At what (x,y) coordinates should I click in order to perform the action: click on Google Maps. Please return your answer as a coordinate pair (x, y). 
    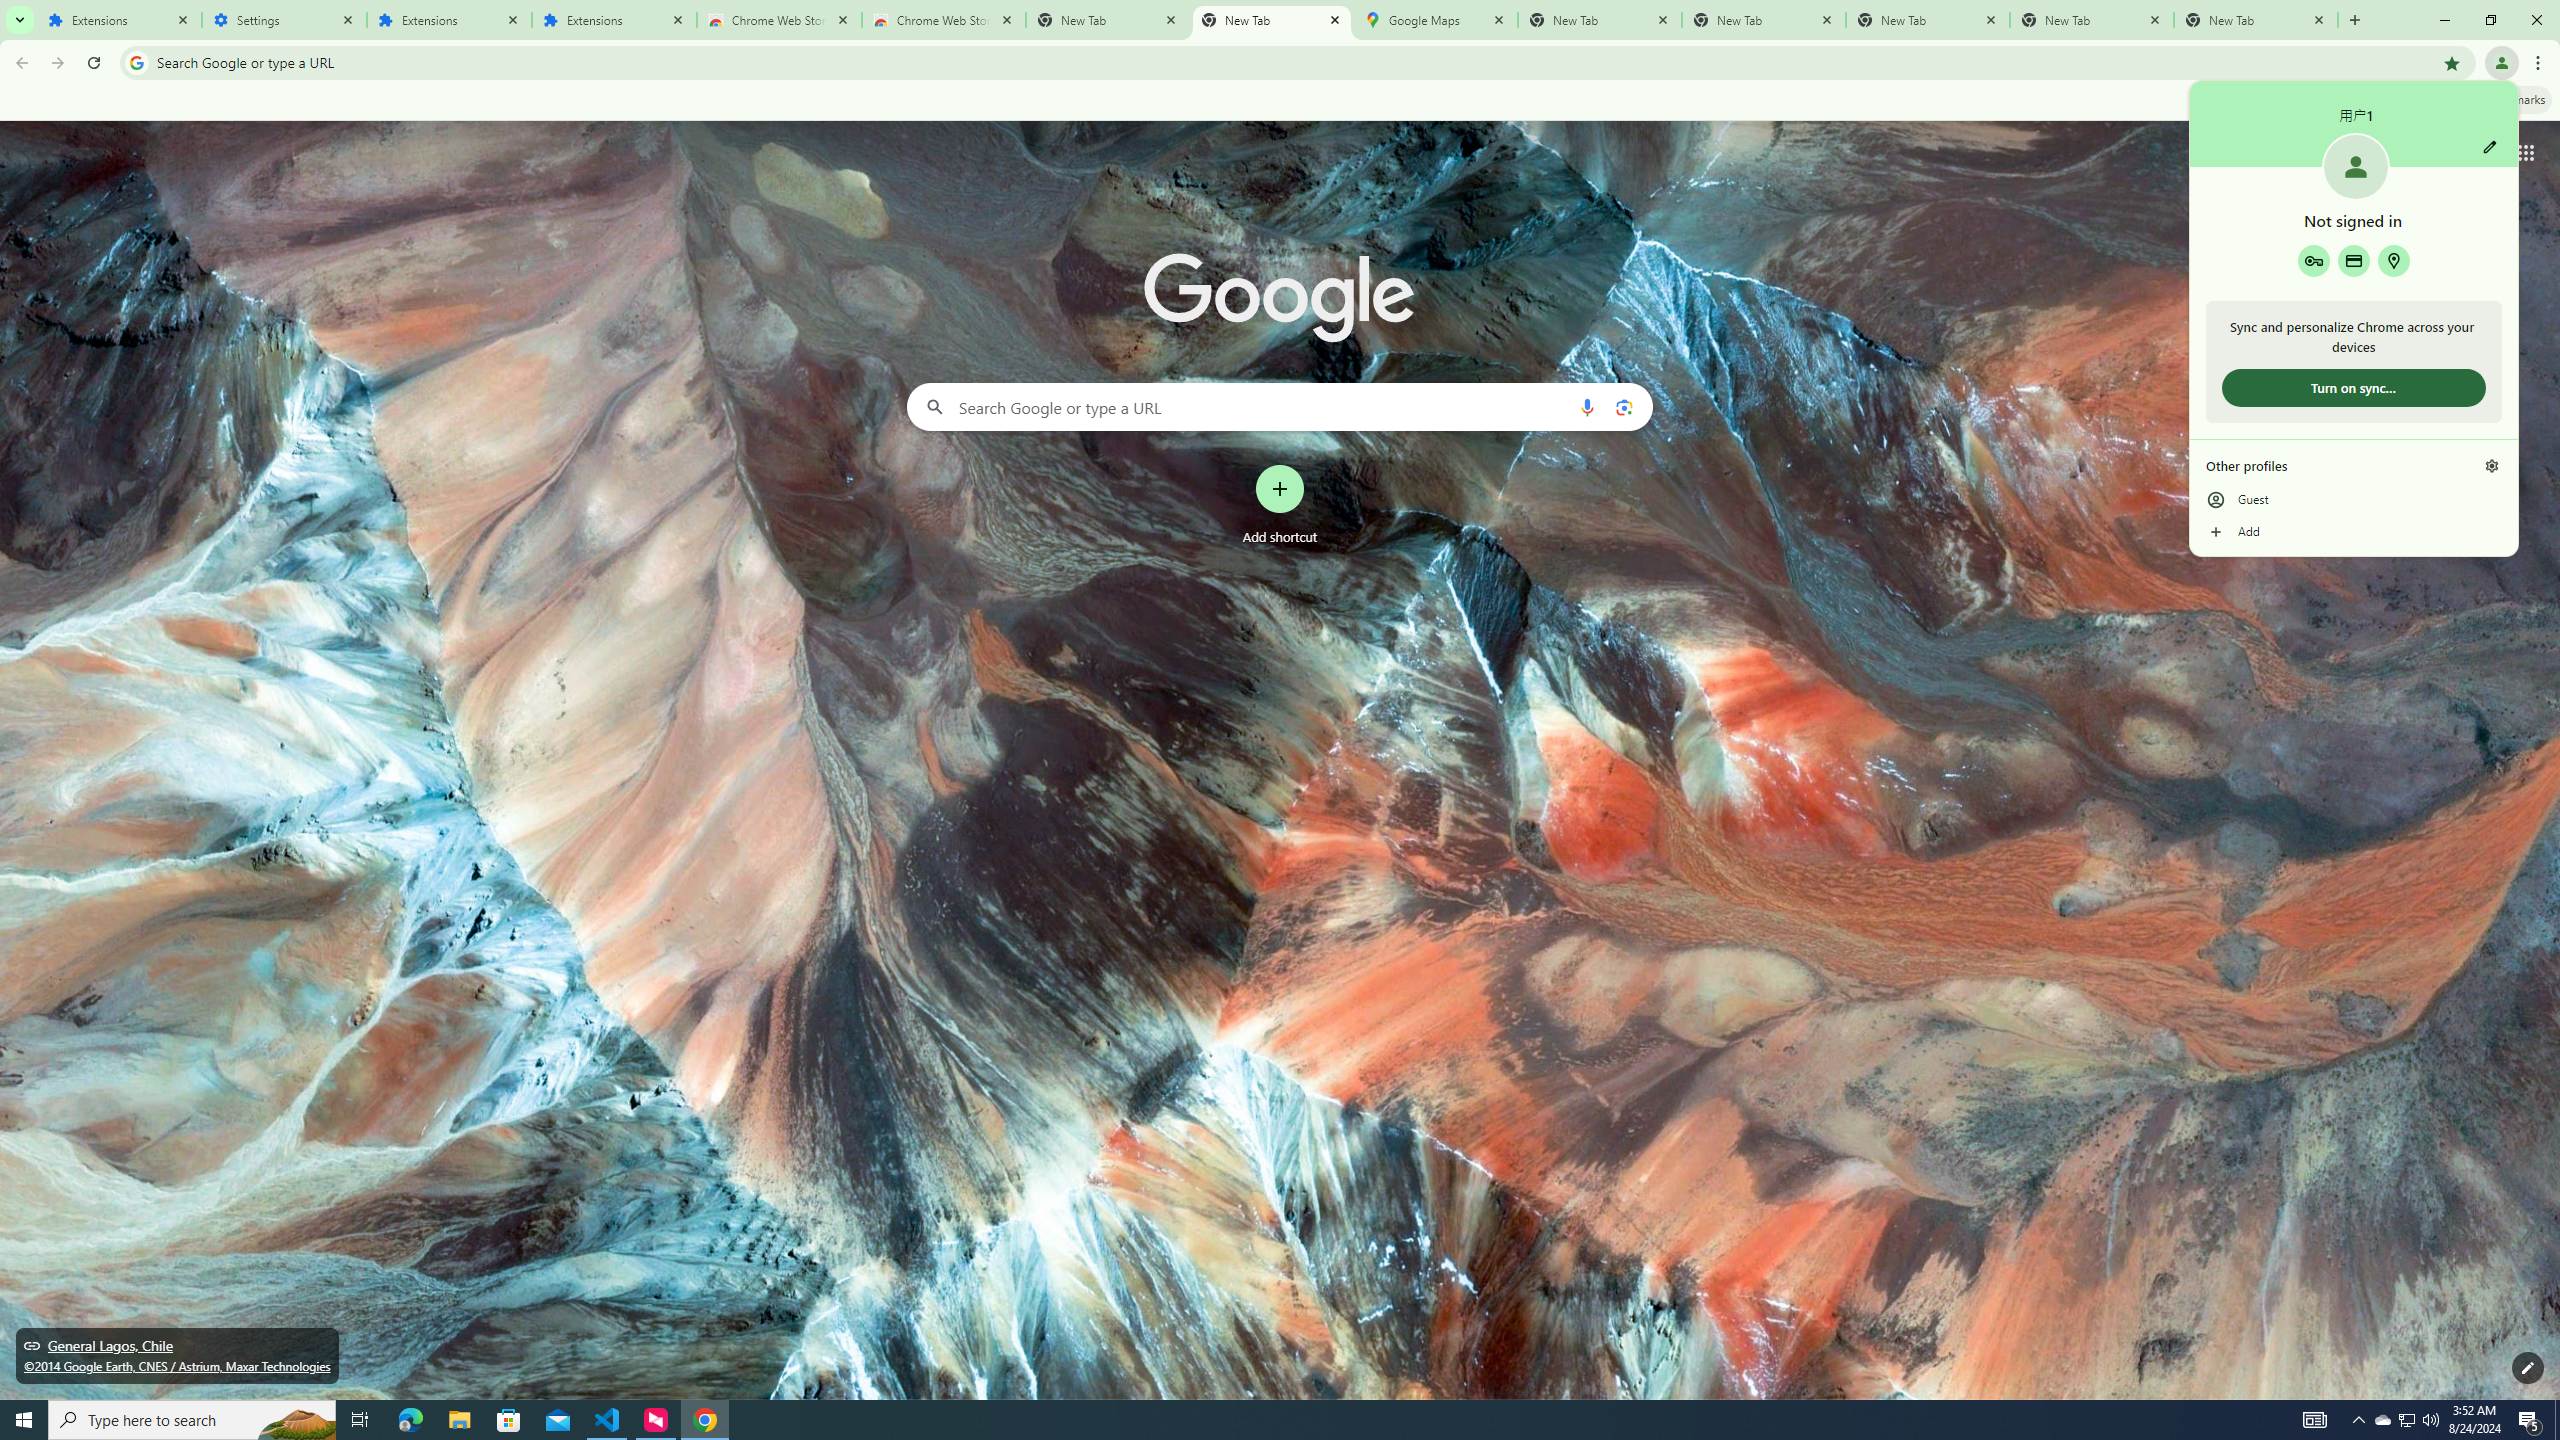
    Looking at the image, I should click on (1434, 20).